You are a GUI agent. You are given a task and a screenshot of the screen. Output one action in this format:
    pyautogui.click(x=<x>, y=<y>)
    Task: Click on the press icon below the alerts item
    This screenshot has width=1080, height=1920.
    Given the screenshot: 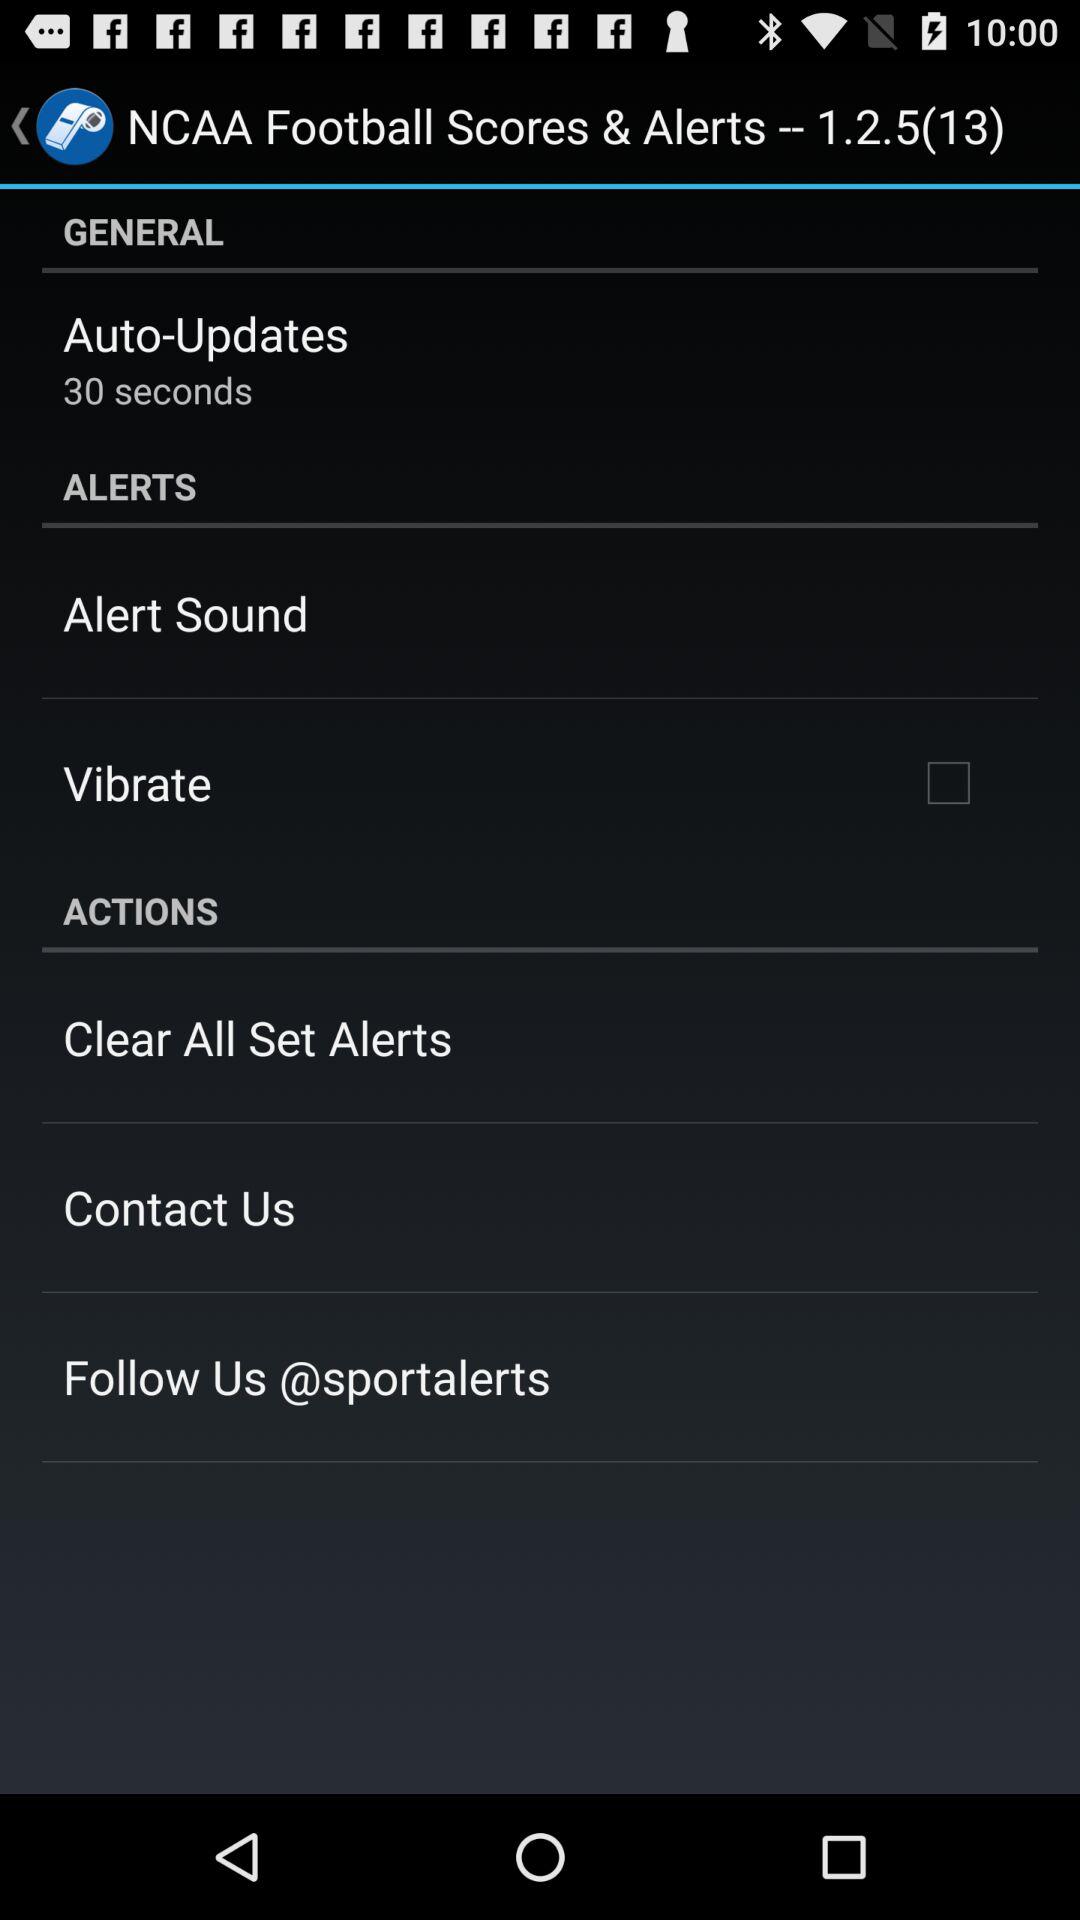 What is the action you would take?
    pyautogui.click(x=186, y=613)
    